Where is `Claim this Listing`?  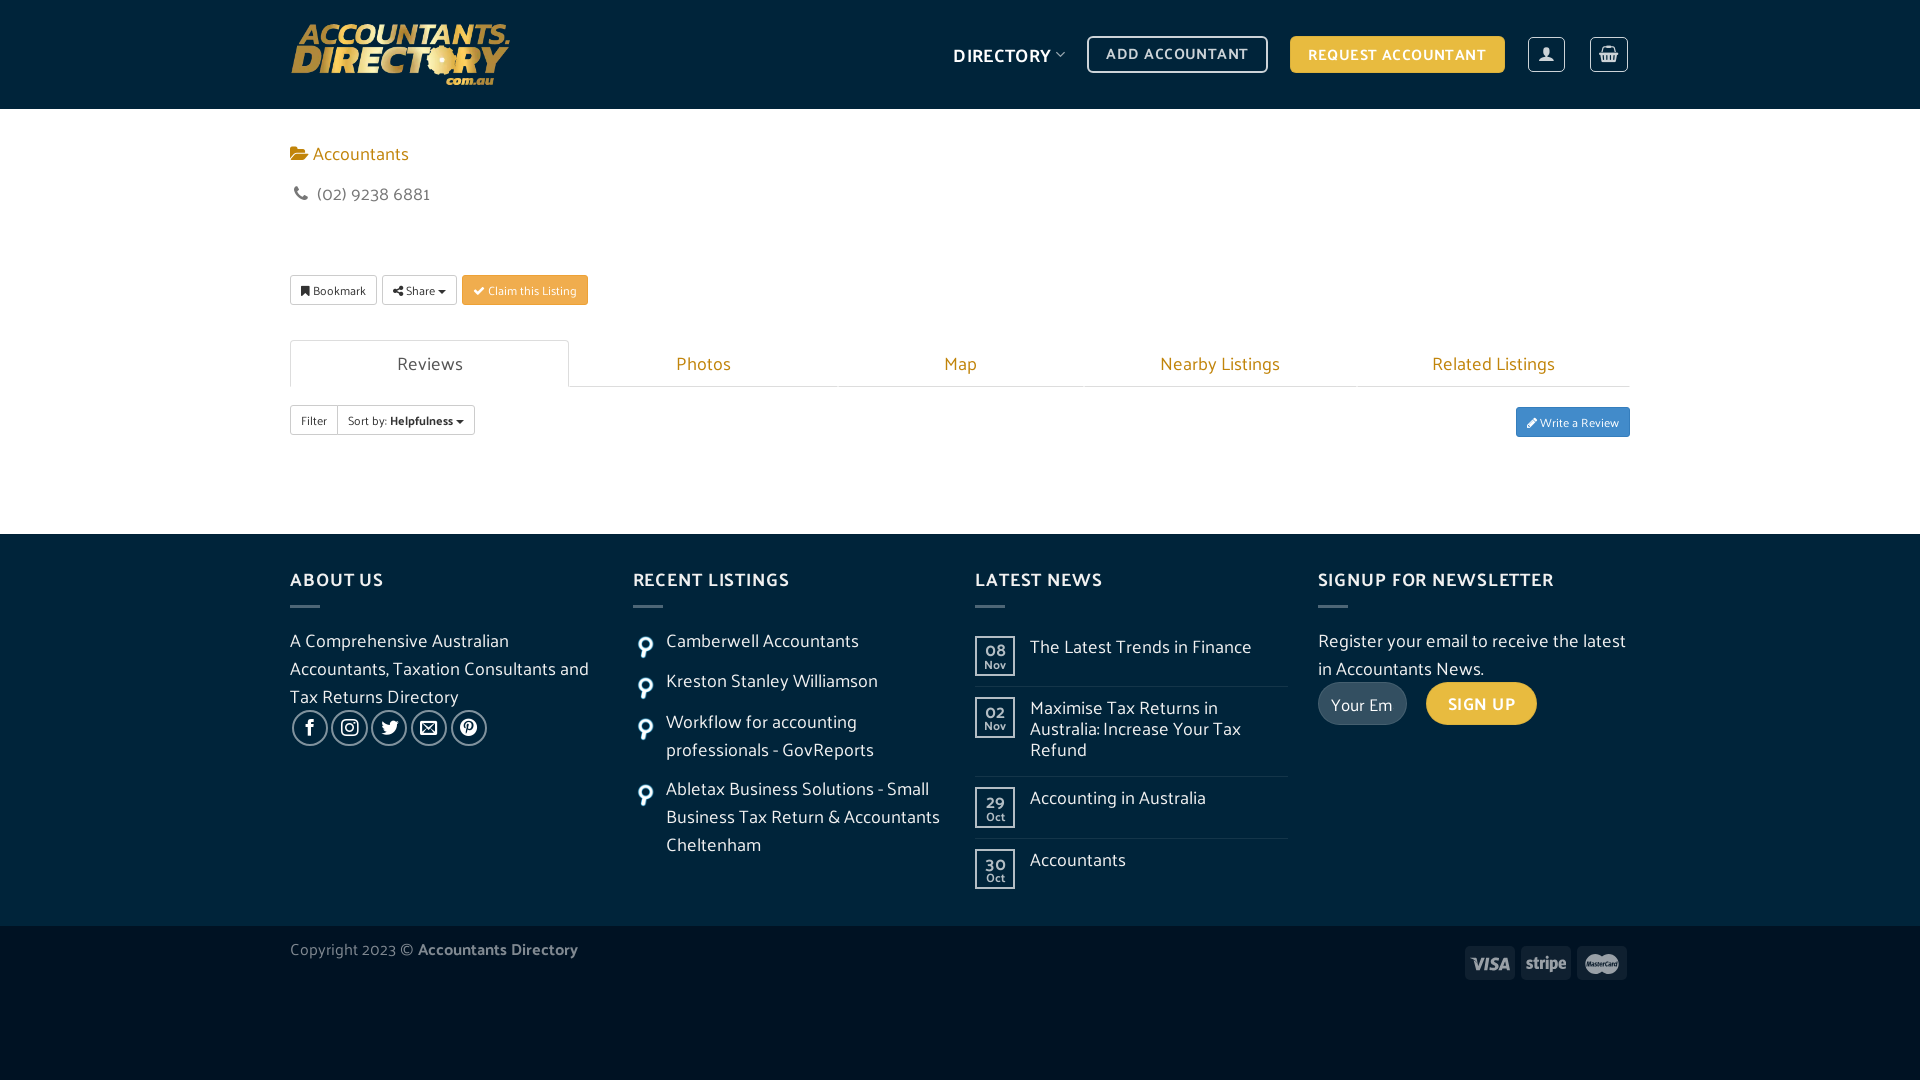 Claim this Listing is located at coordinates (525, 290).